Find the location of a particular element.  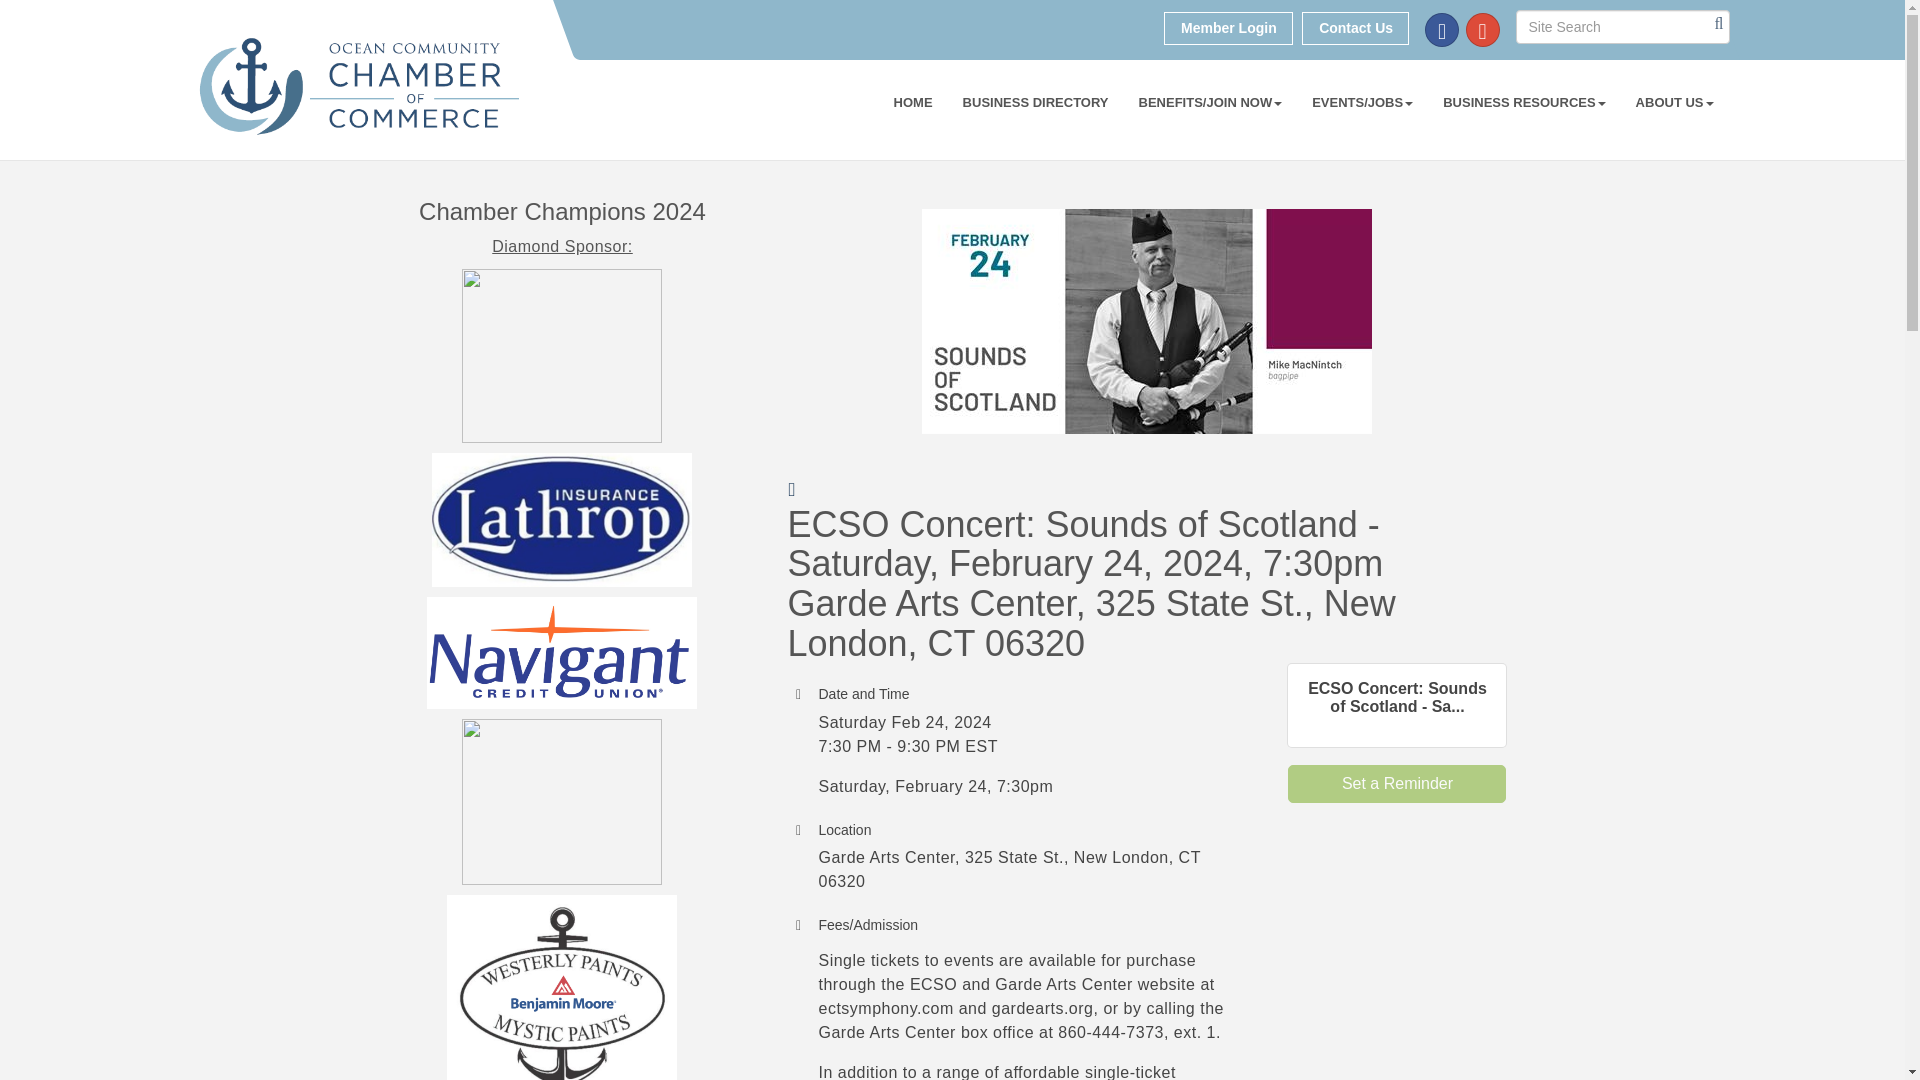

Member Login is located at coordinates (1228, 28).